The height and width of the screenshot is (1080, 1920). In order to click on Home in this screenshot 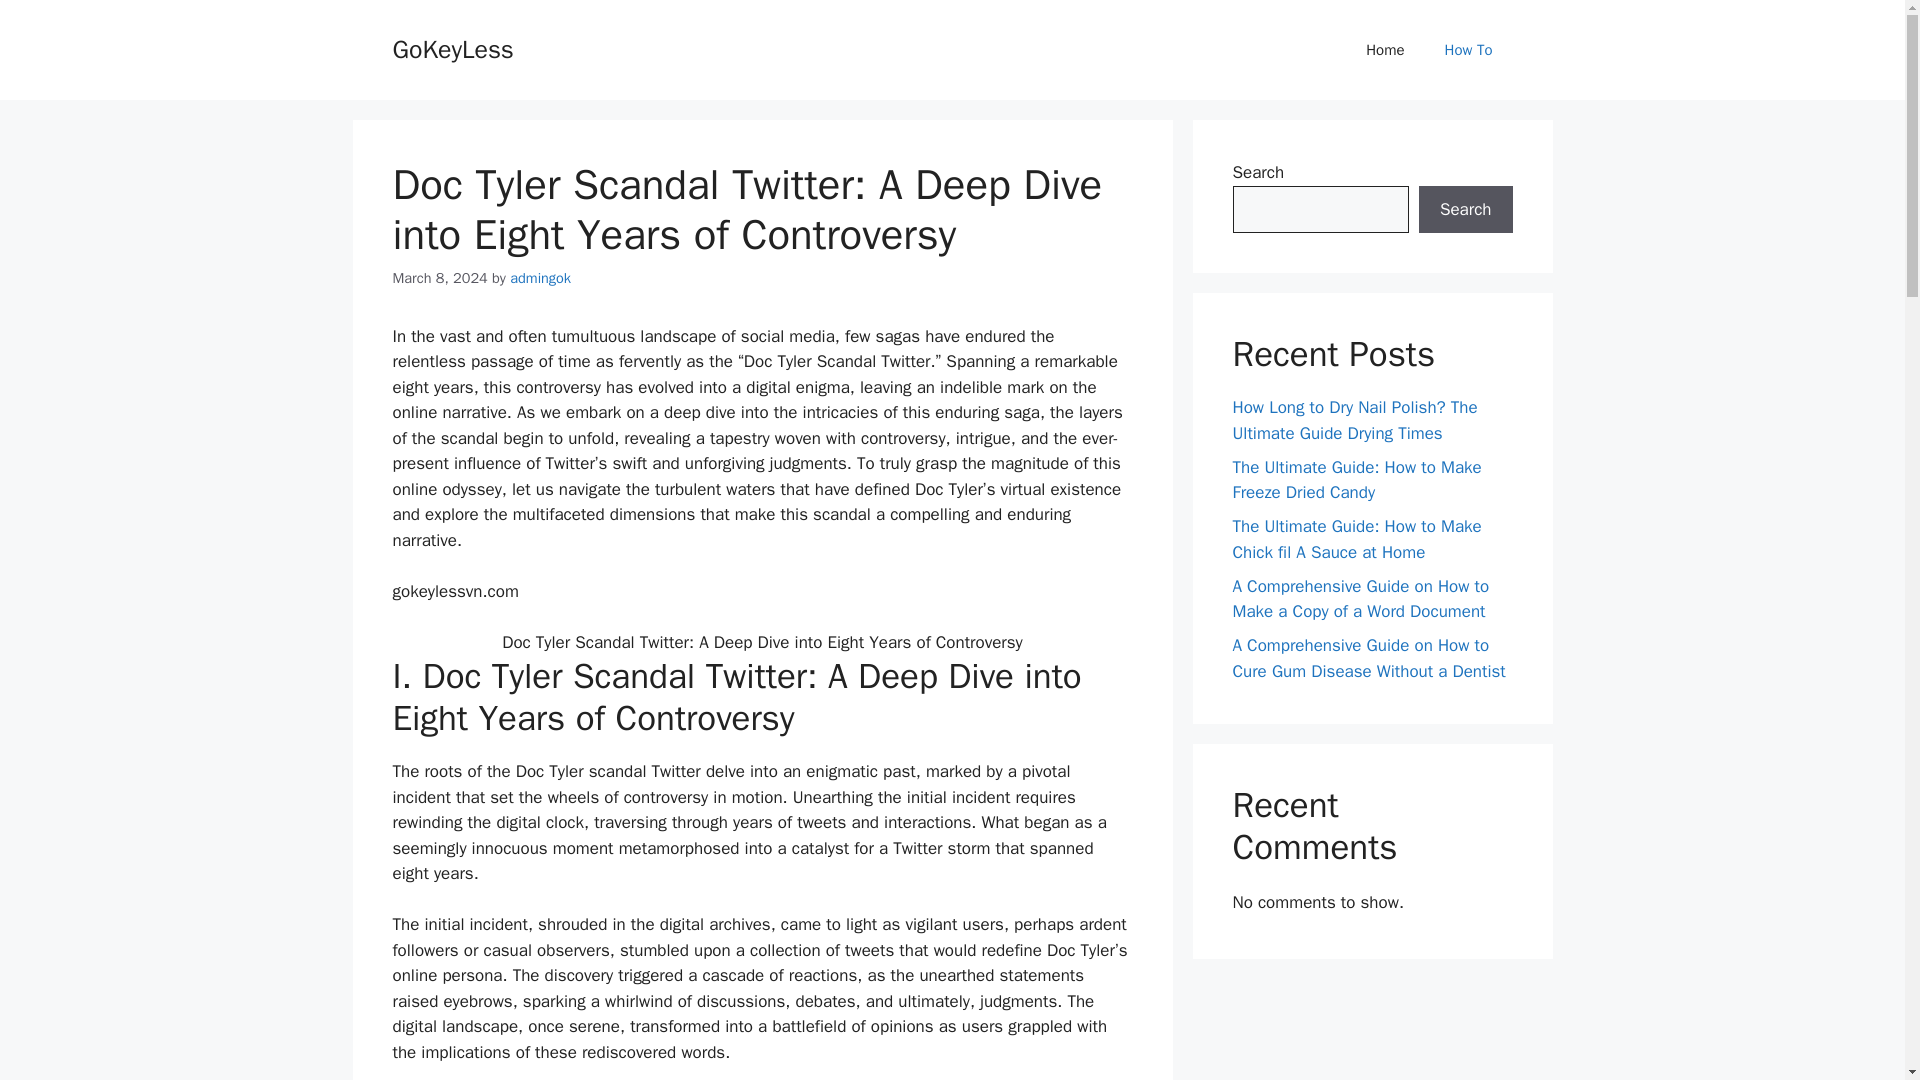, I will do `click(1384, 50)`.